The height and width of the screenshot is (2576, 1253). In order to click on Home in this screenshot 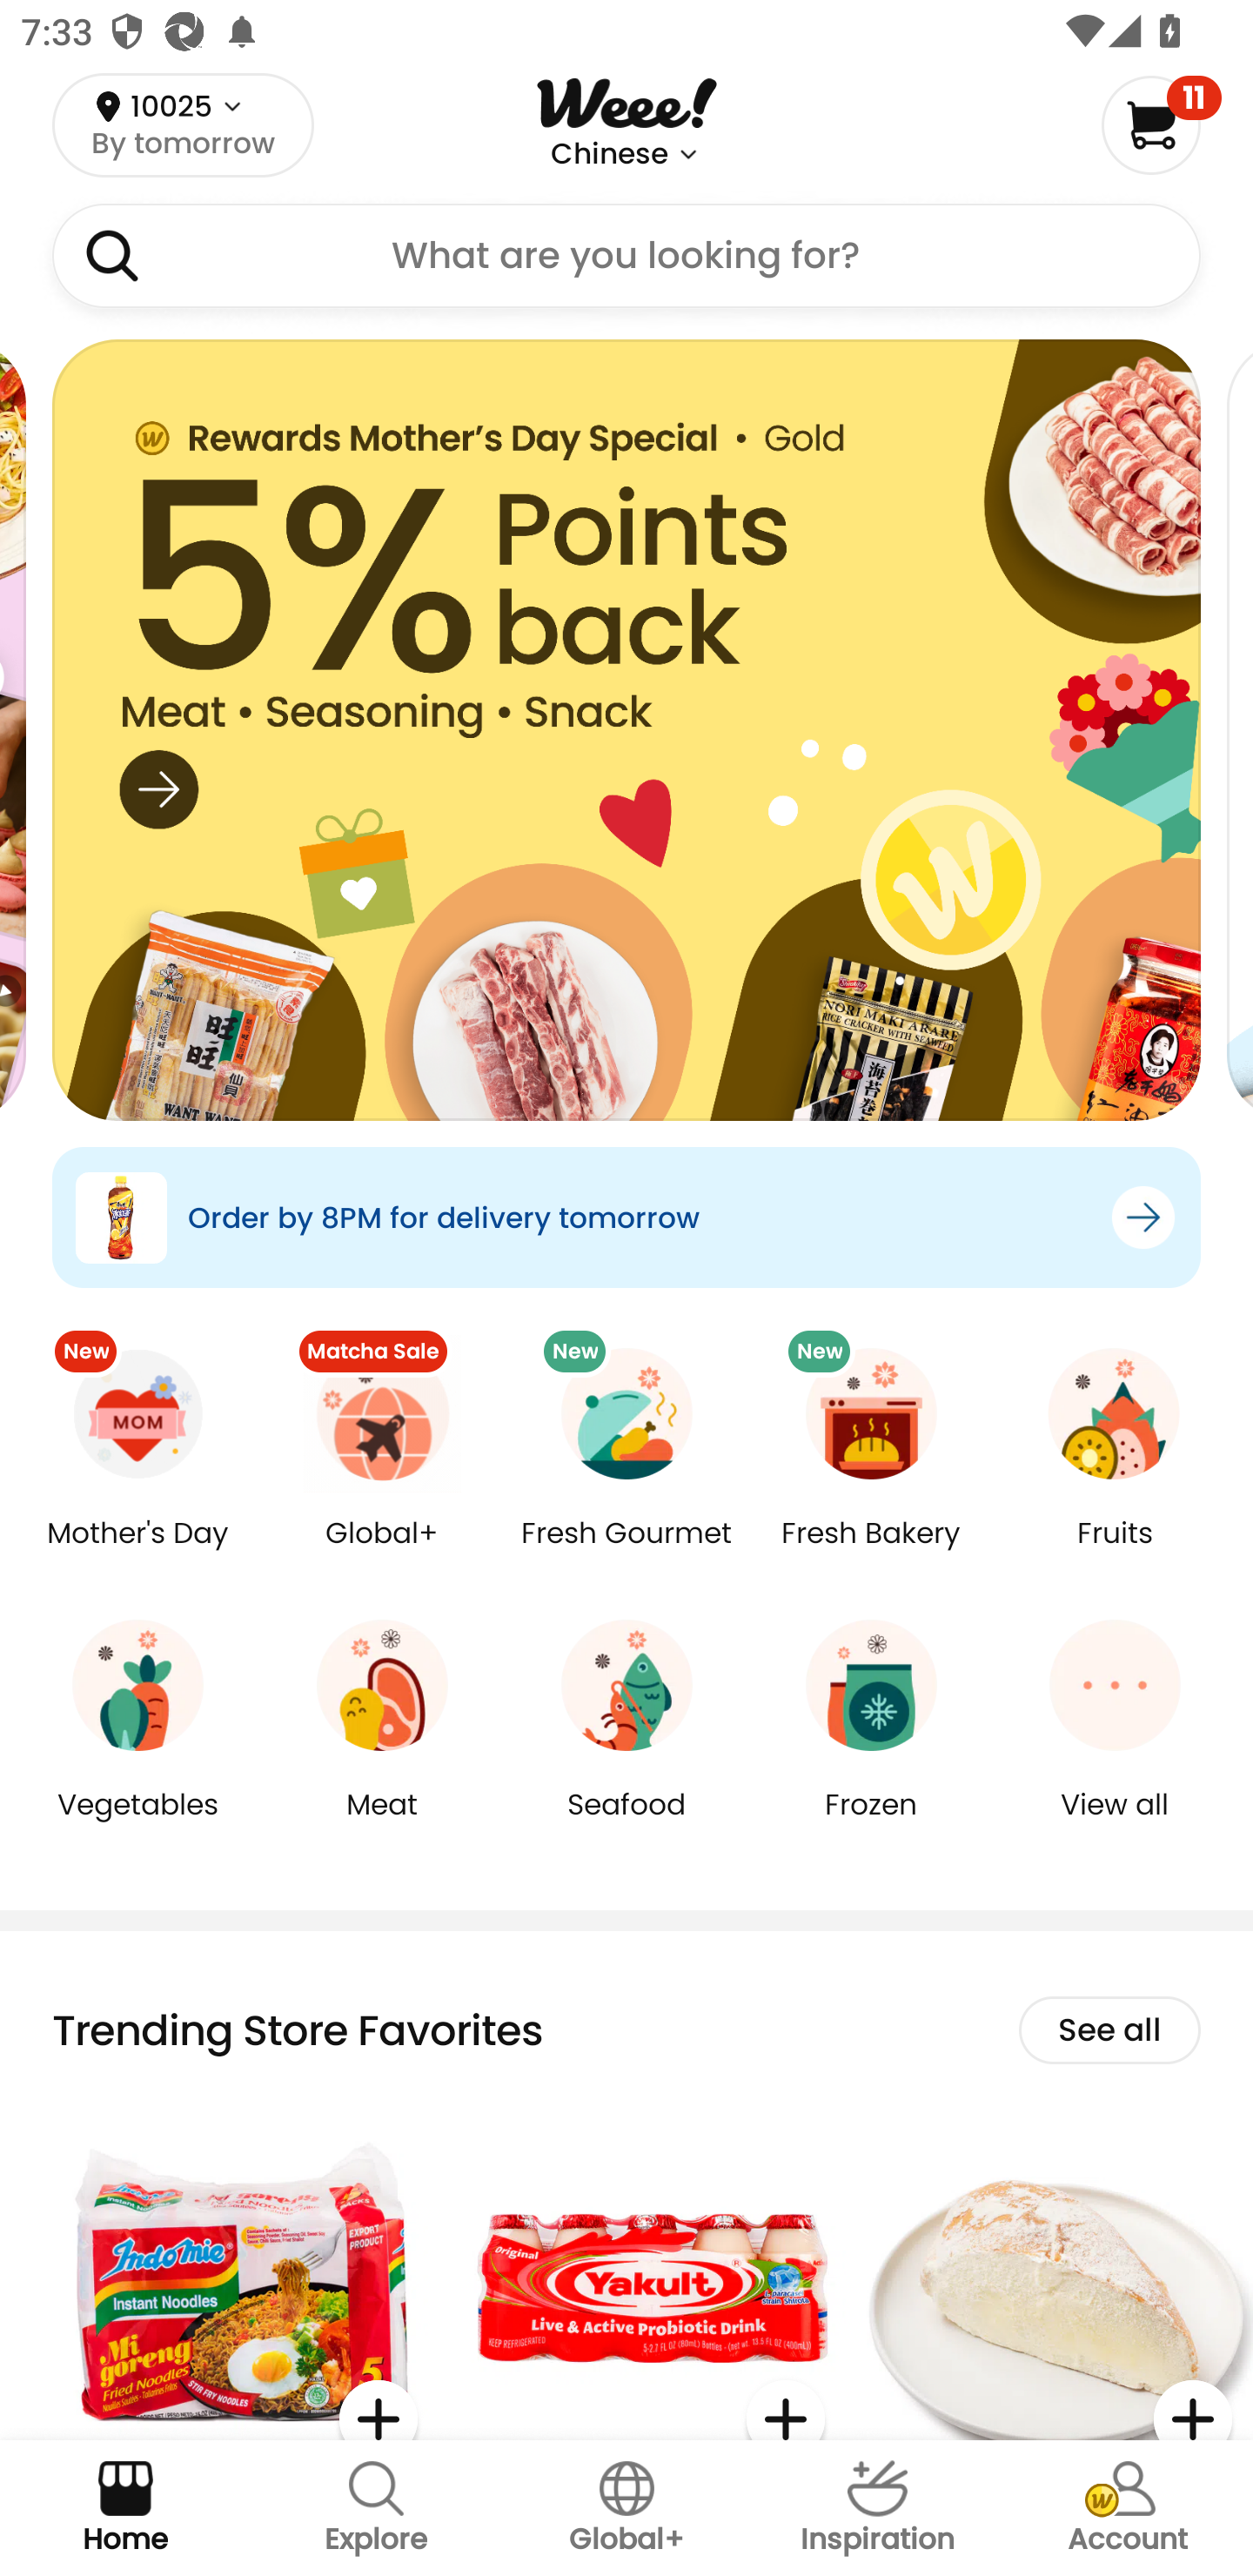, I will do `click(125, 2508)`.